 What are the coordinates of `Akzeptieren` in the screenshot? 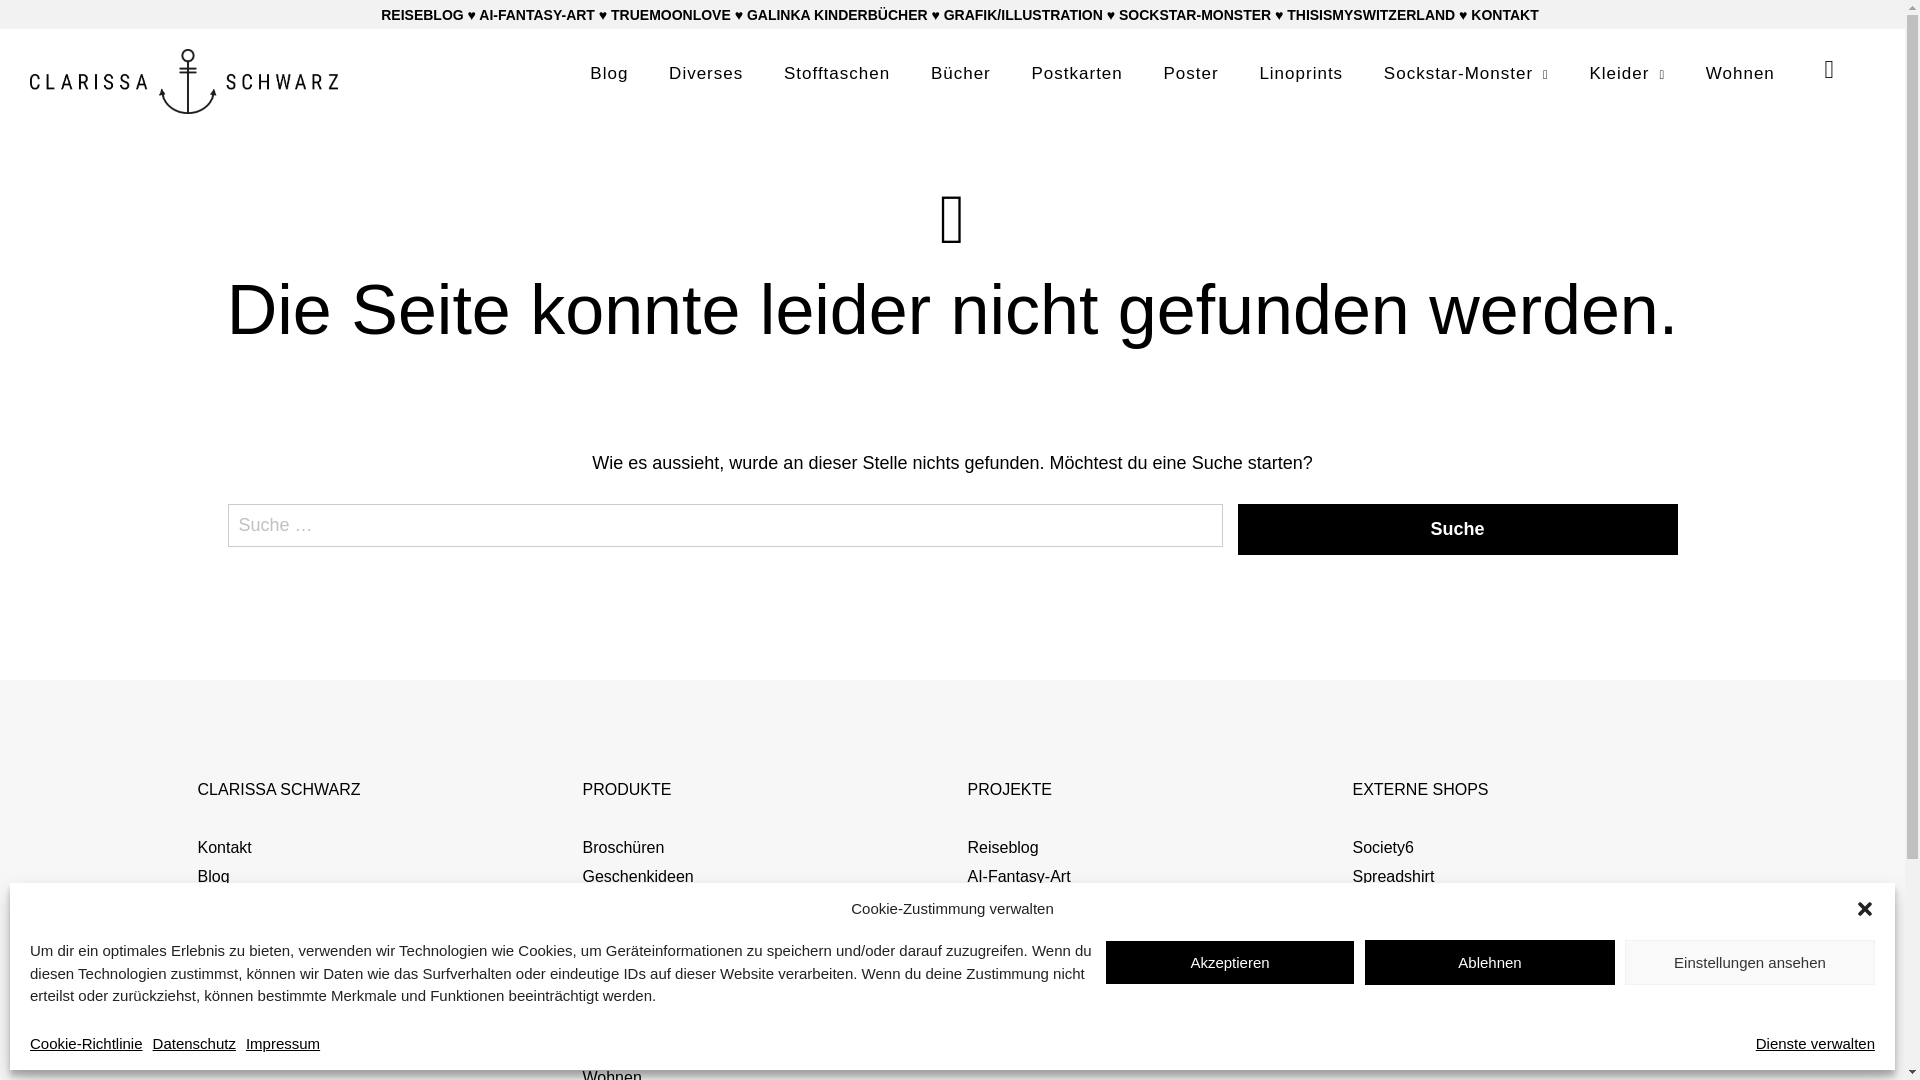 It's located at (1230, 962).